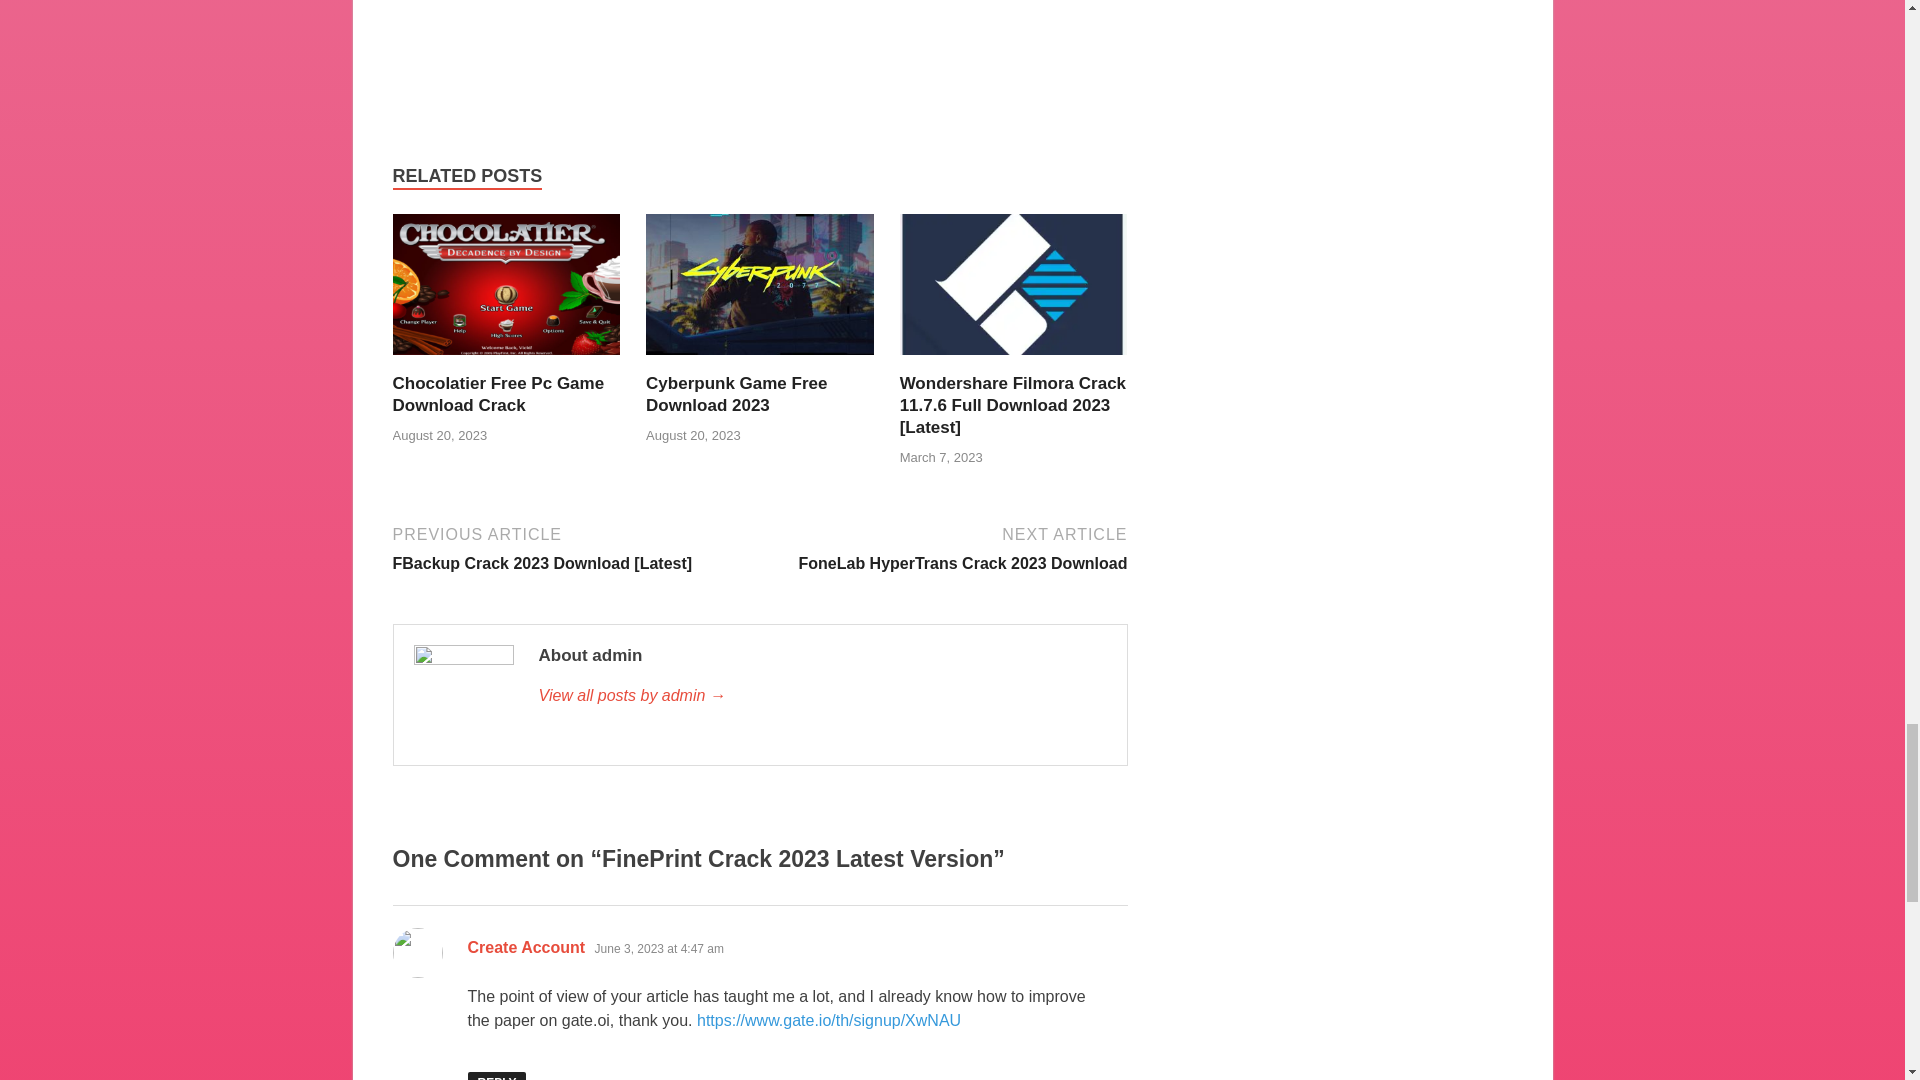  What do you see at coordinates (498, 394) in the screenshot?
I see `Chocolatier Free Pc Game Download Crack` at bounding box center [498, 394].